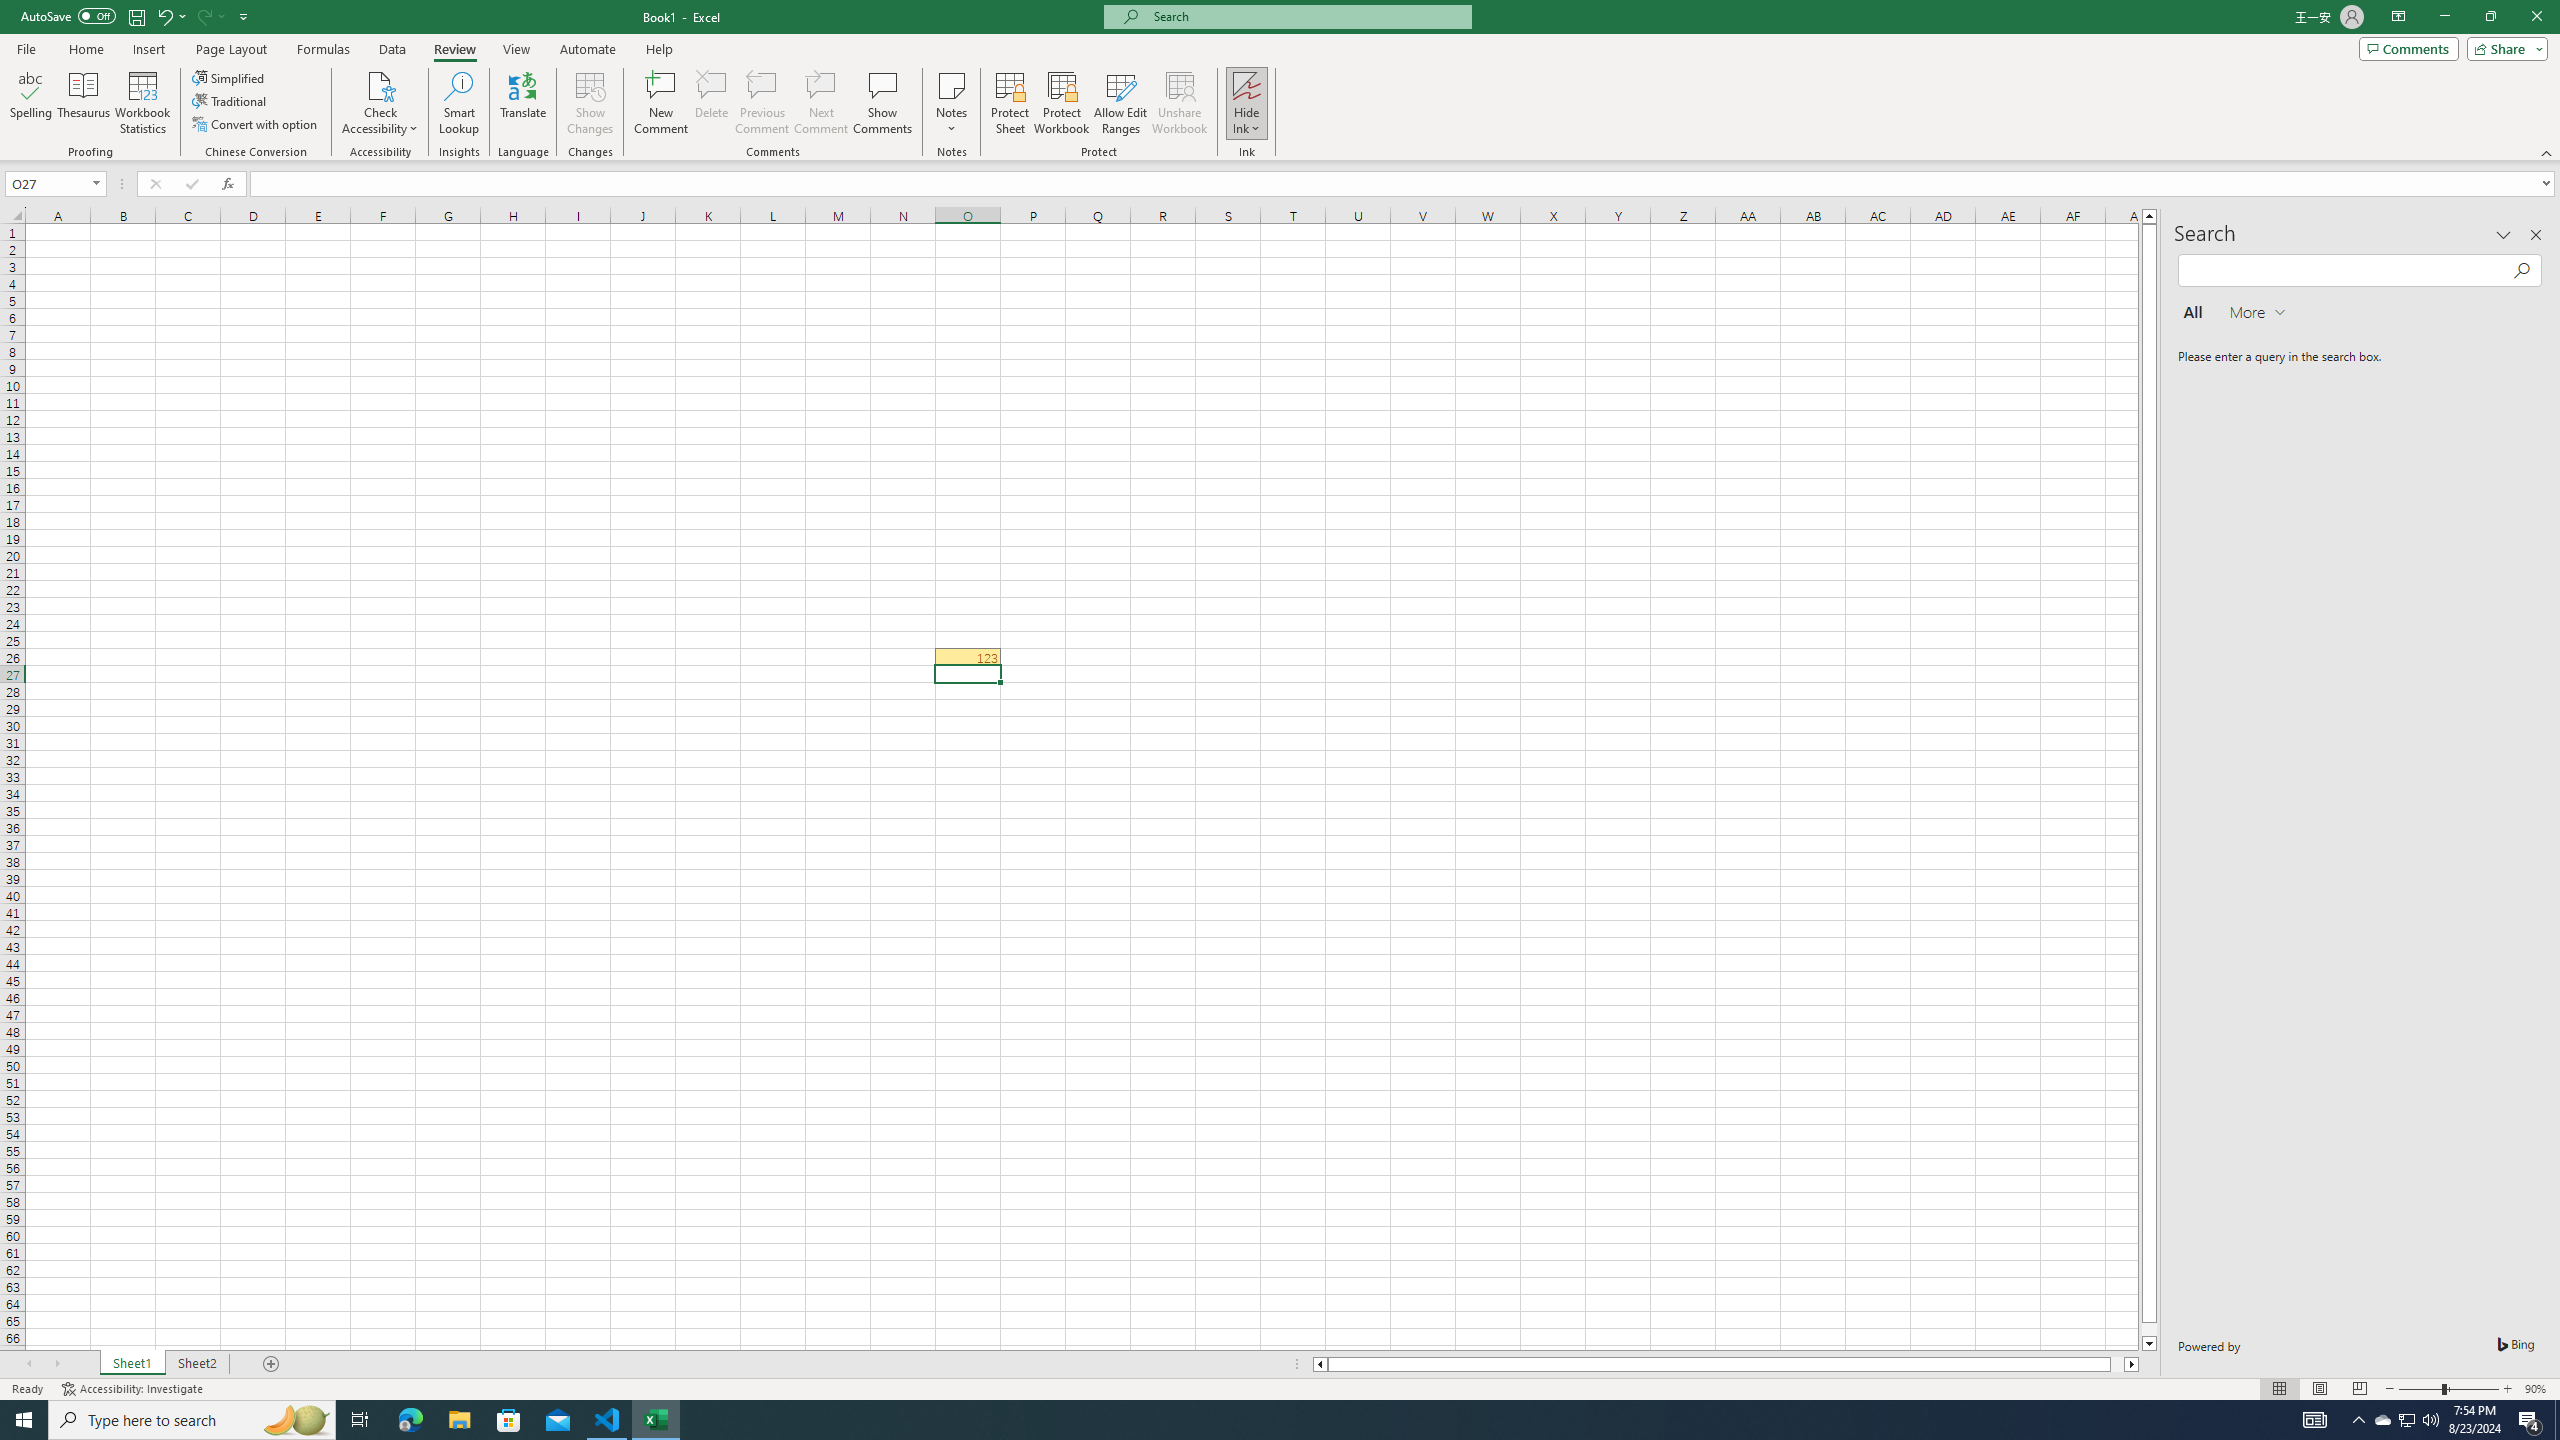 The image size is (2560, 1440). I want to click on Allow Edit Ranges, so click(1121, 103).